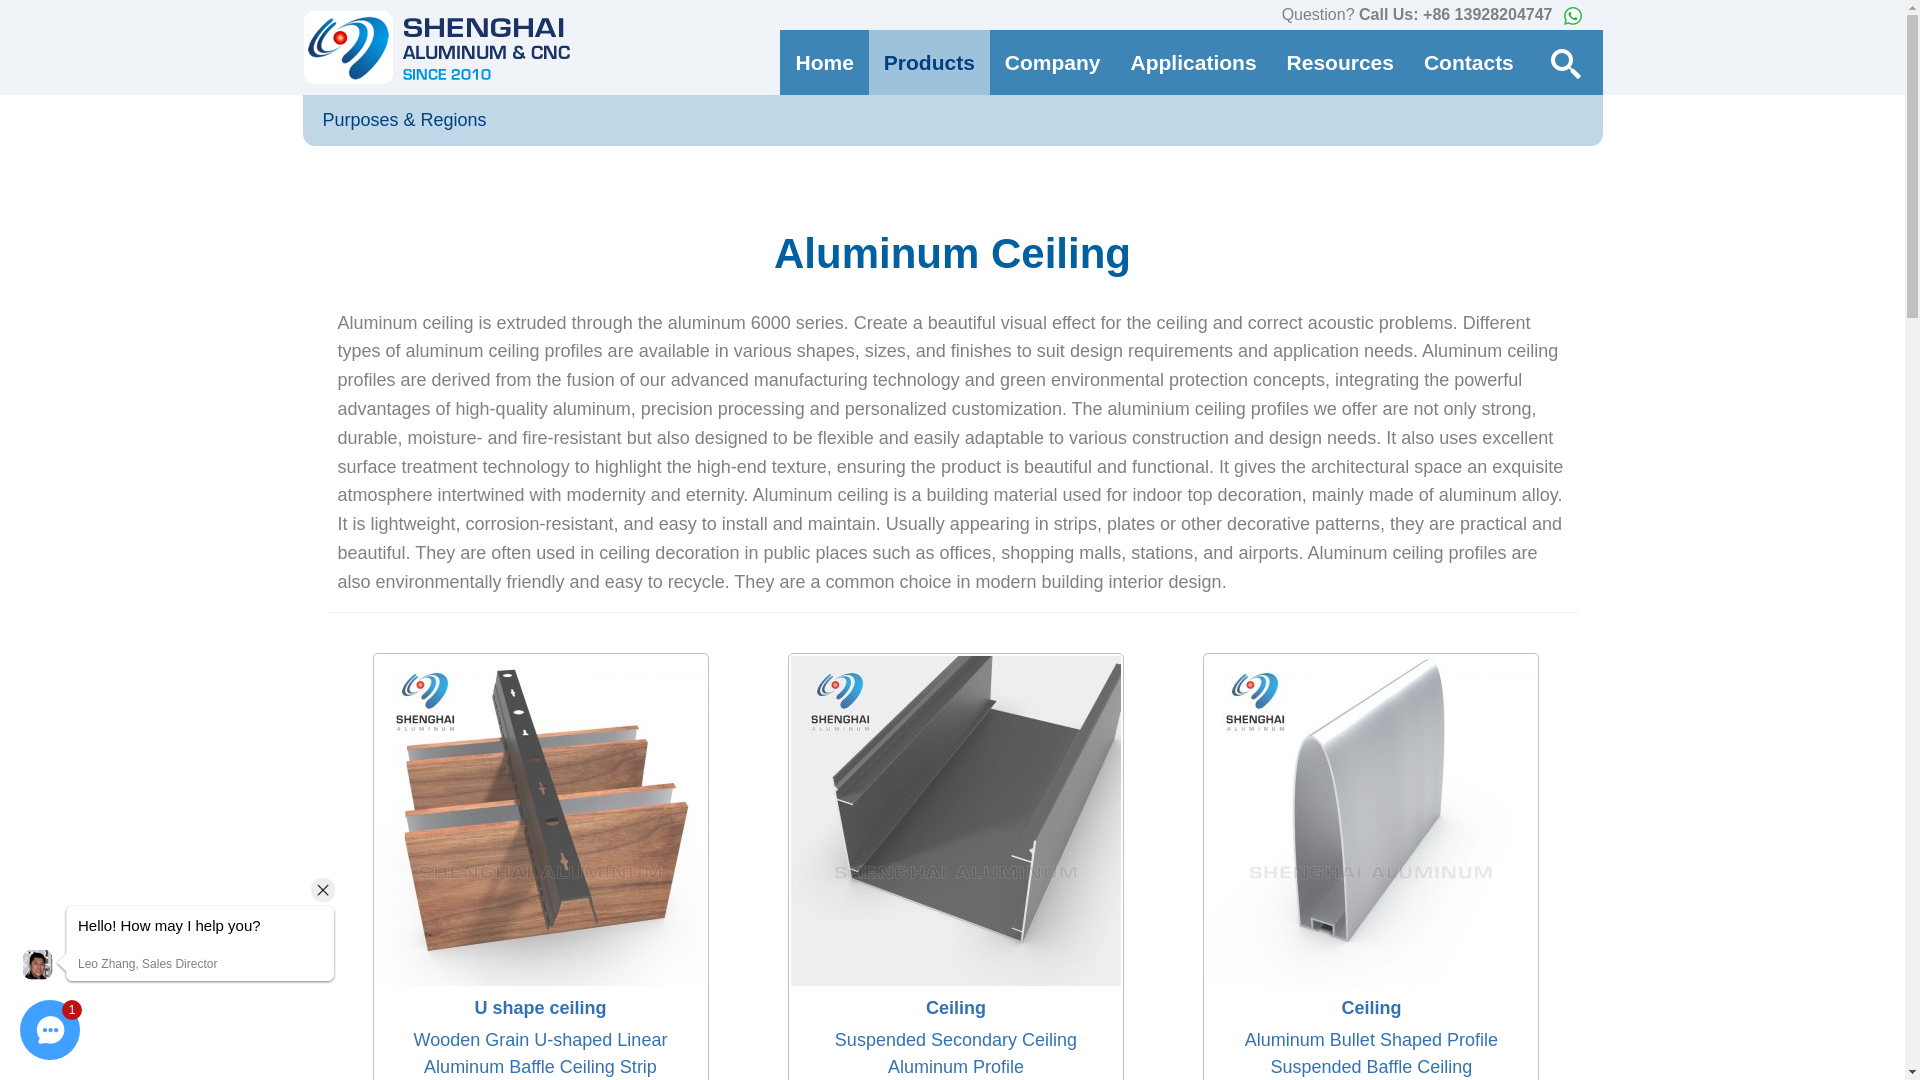  What do you see at coordinates (1193, 62) in the screenshot?
I see `Applications` at bounding box center [1193, 62].